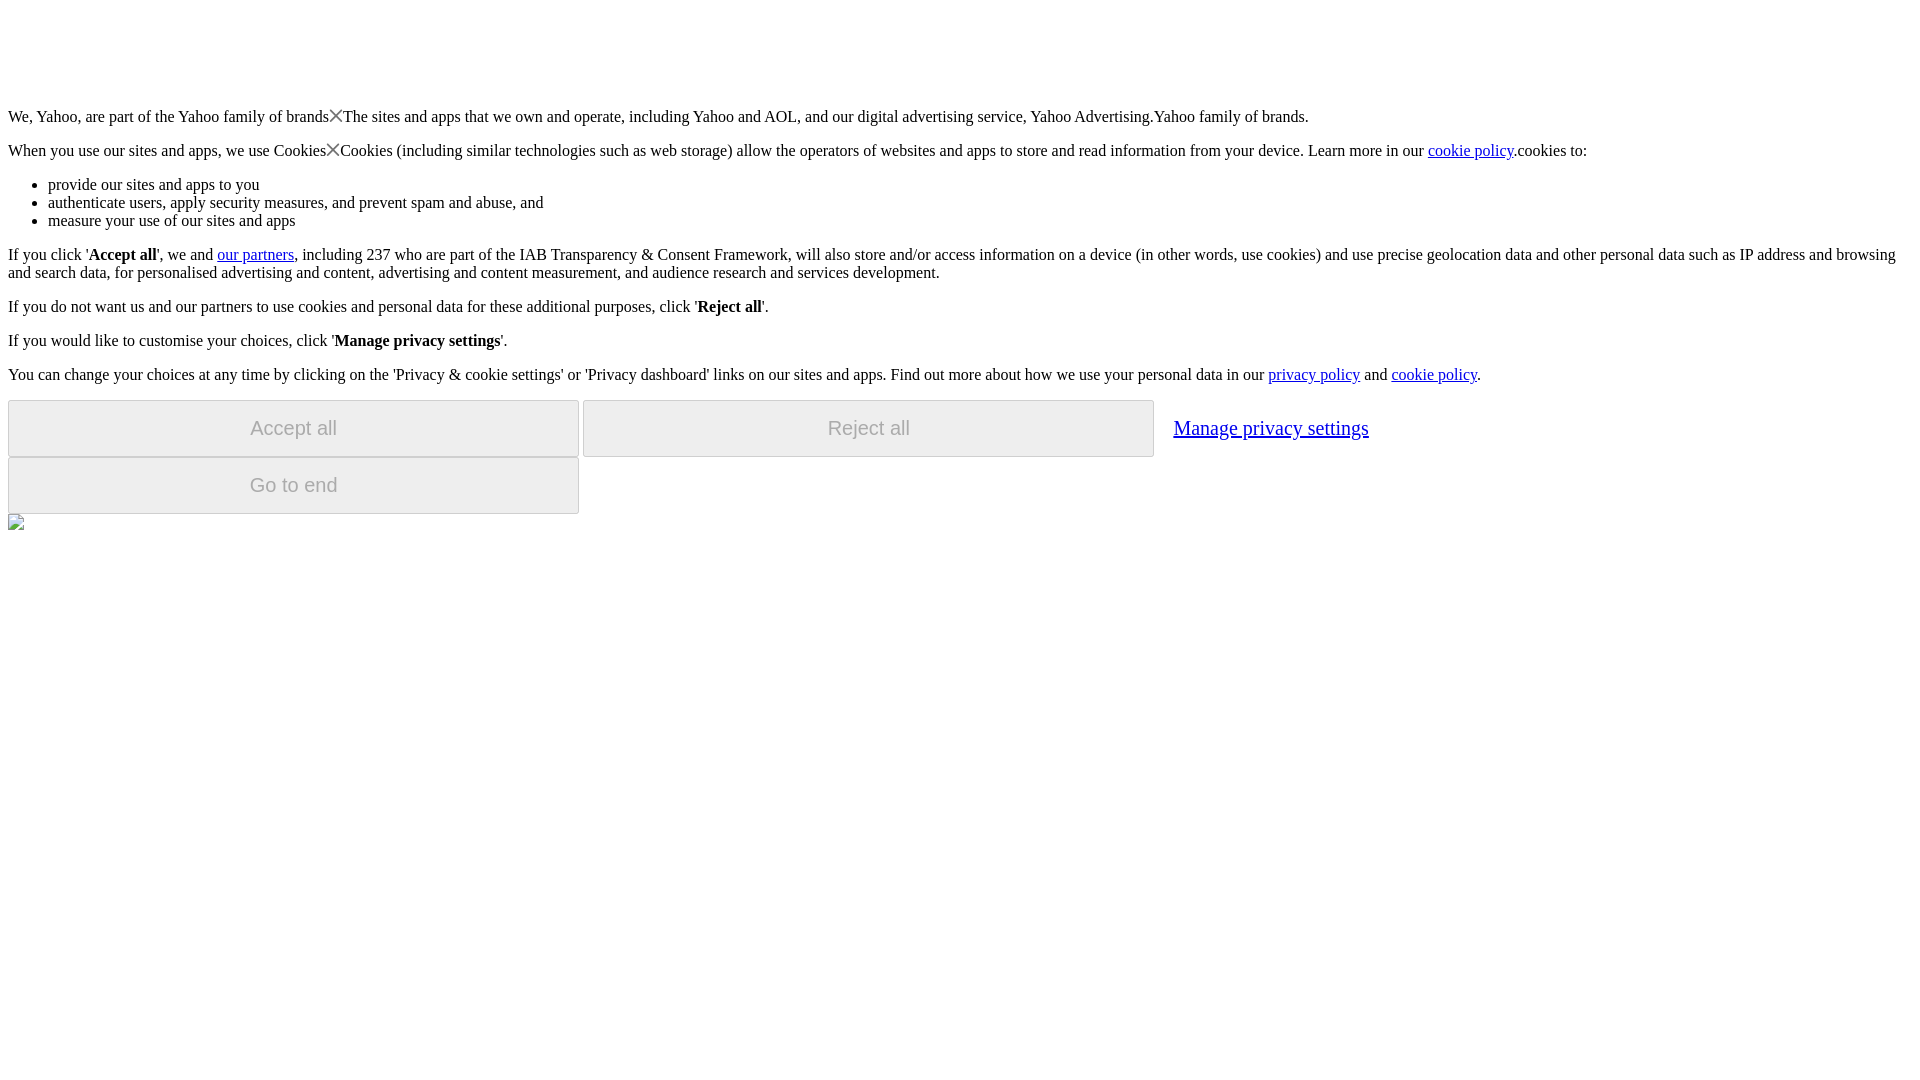 The width and height of the screenshot is (1920, 1080). I want to click on privacy policy, so click(1313, 374).